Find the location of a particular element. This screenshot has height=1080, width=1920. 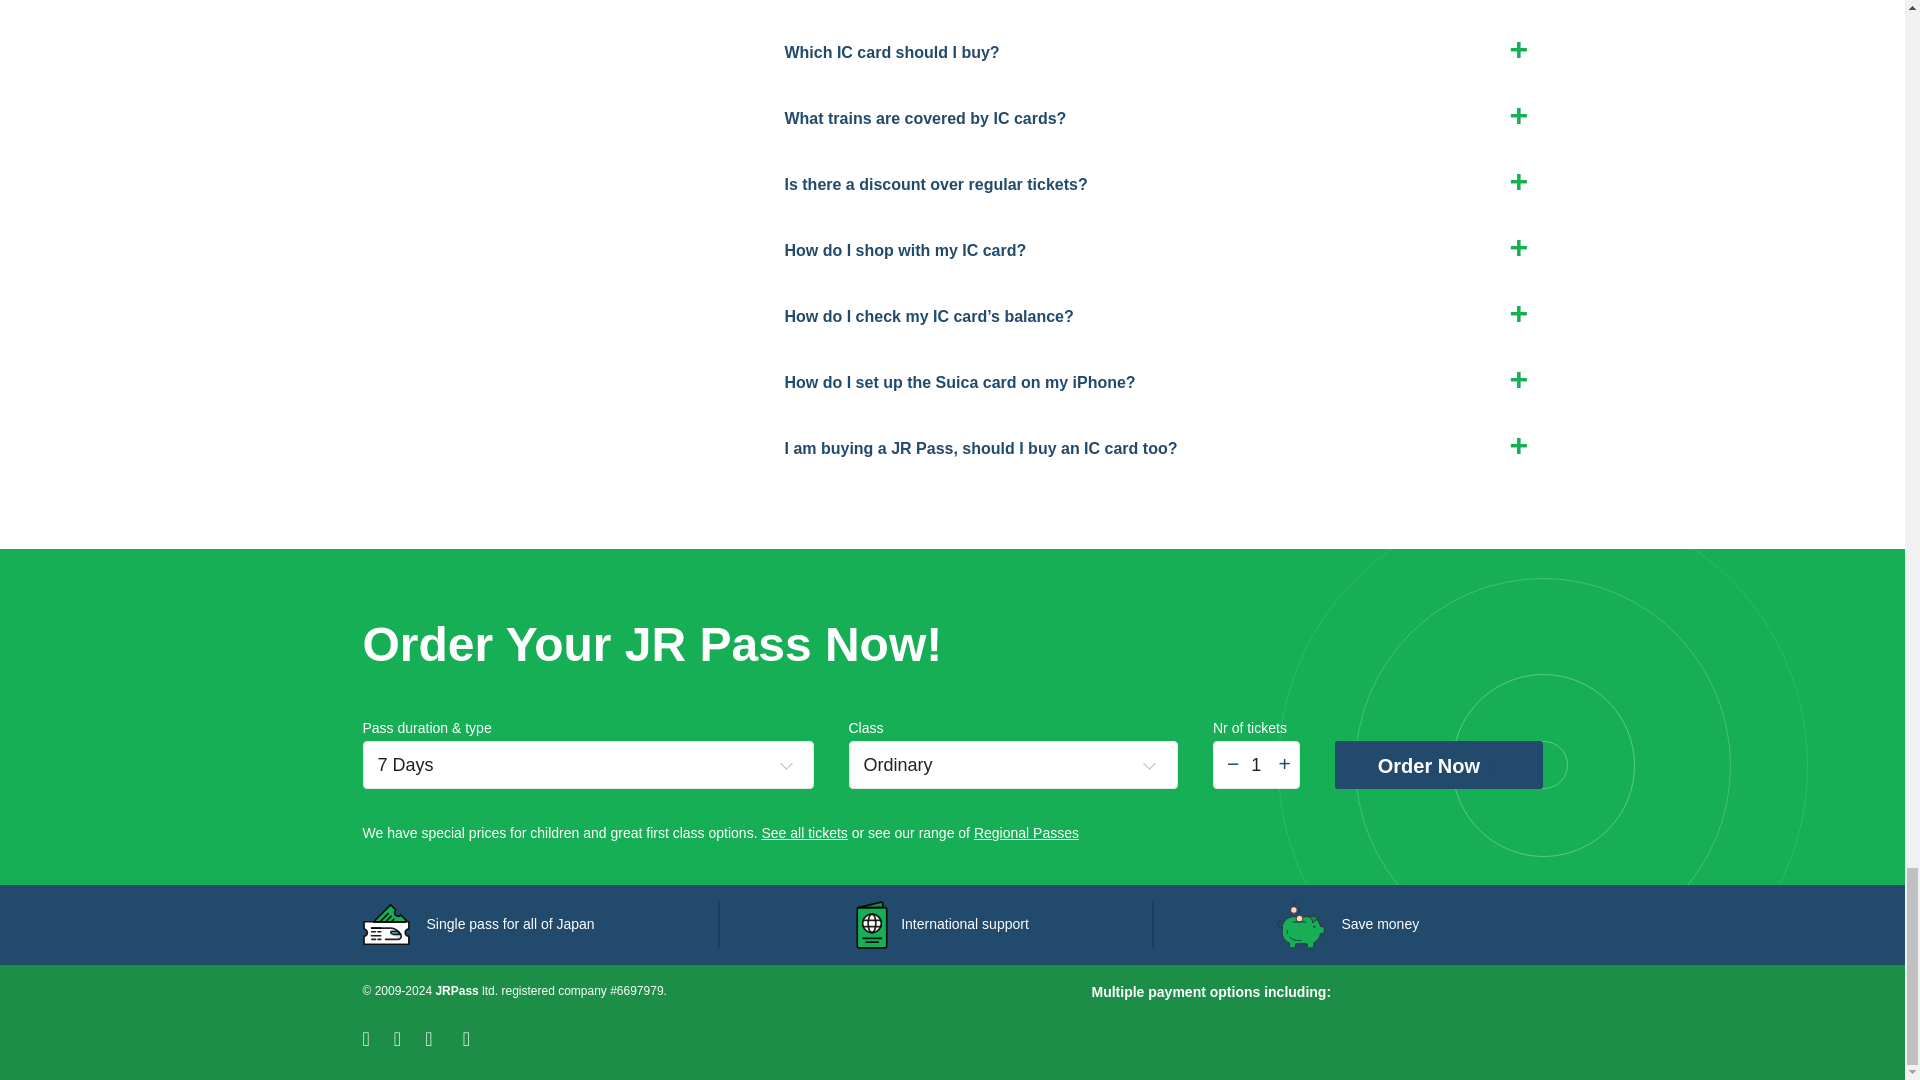

twitter is located at coordinates (408, 1038).